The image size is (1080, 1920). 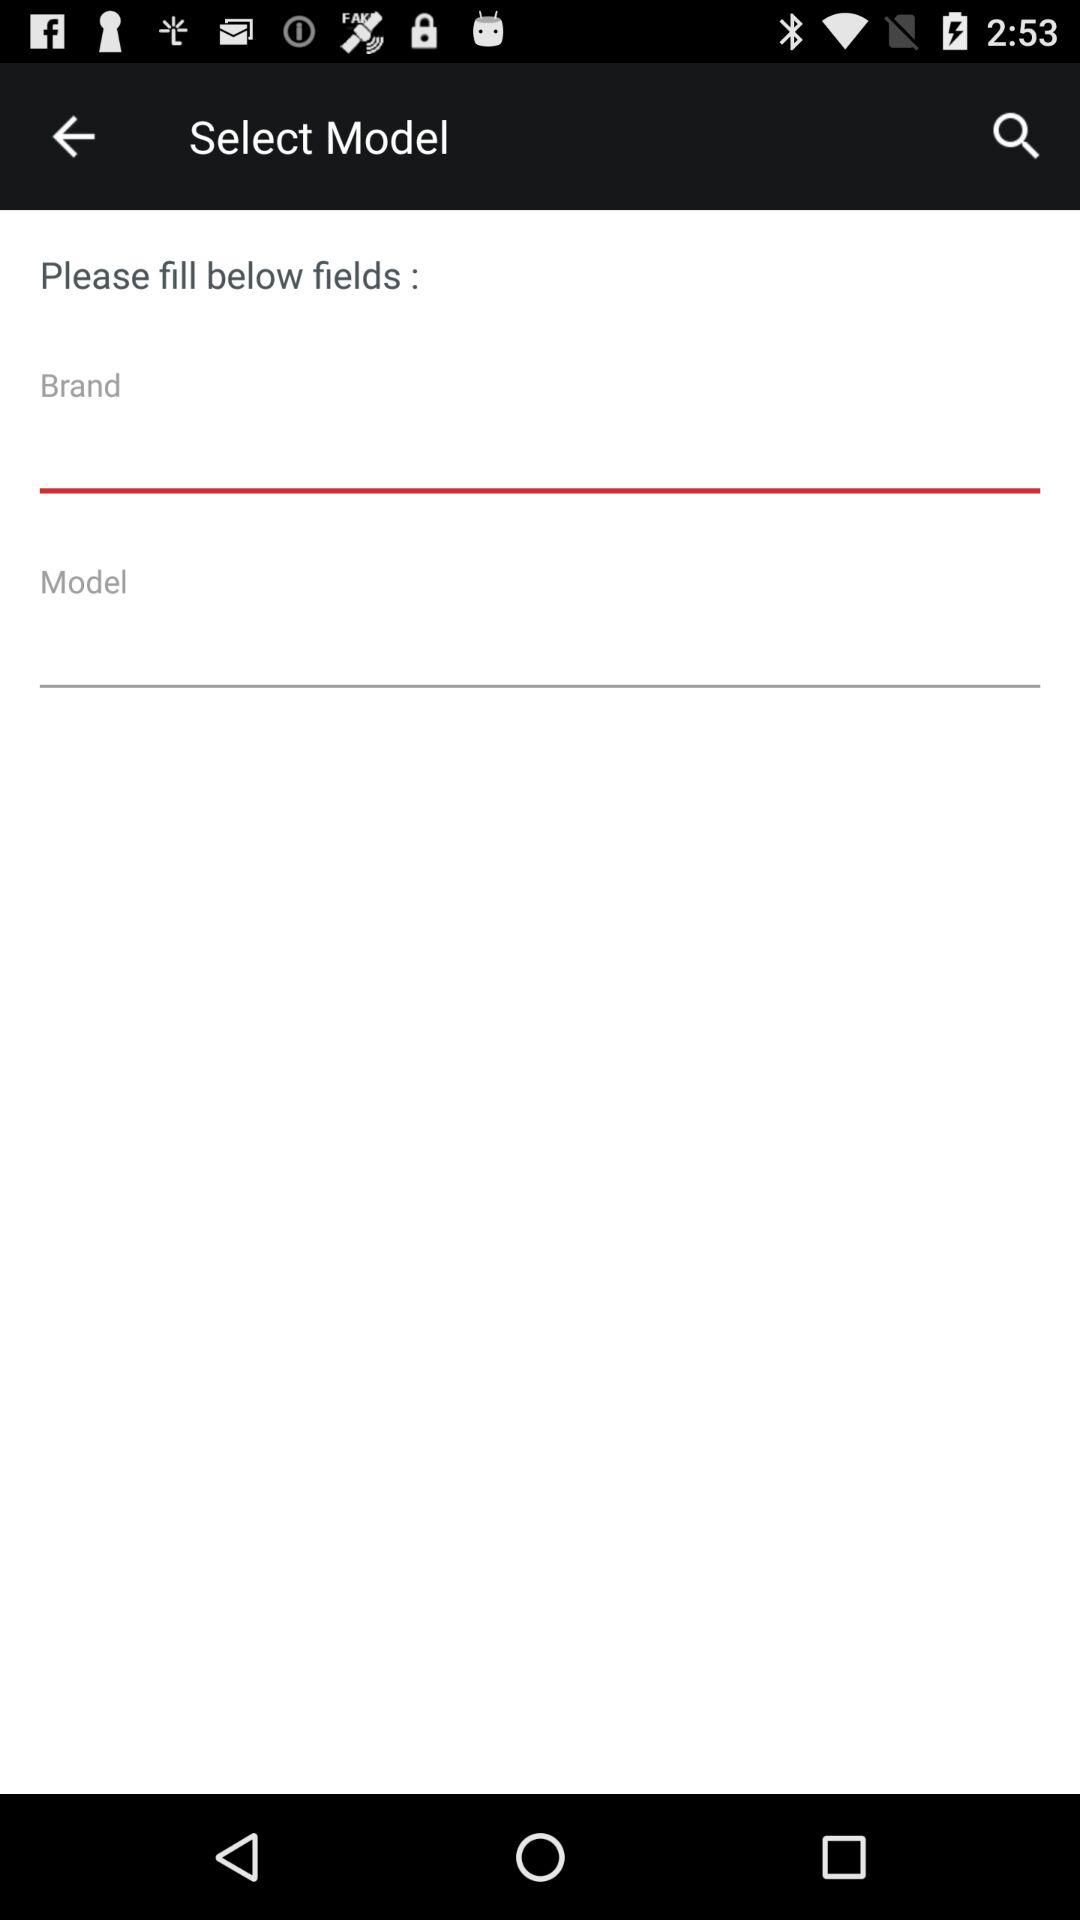 What do you see at coordinates (540, 437) in the screenshot?
I see `enter email` at bounding box center [540, 437].